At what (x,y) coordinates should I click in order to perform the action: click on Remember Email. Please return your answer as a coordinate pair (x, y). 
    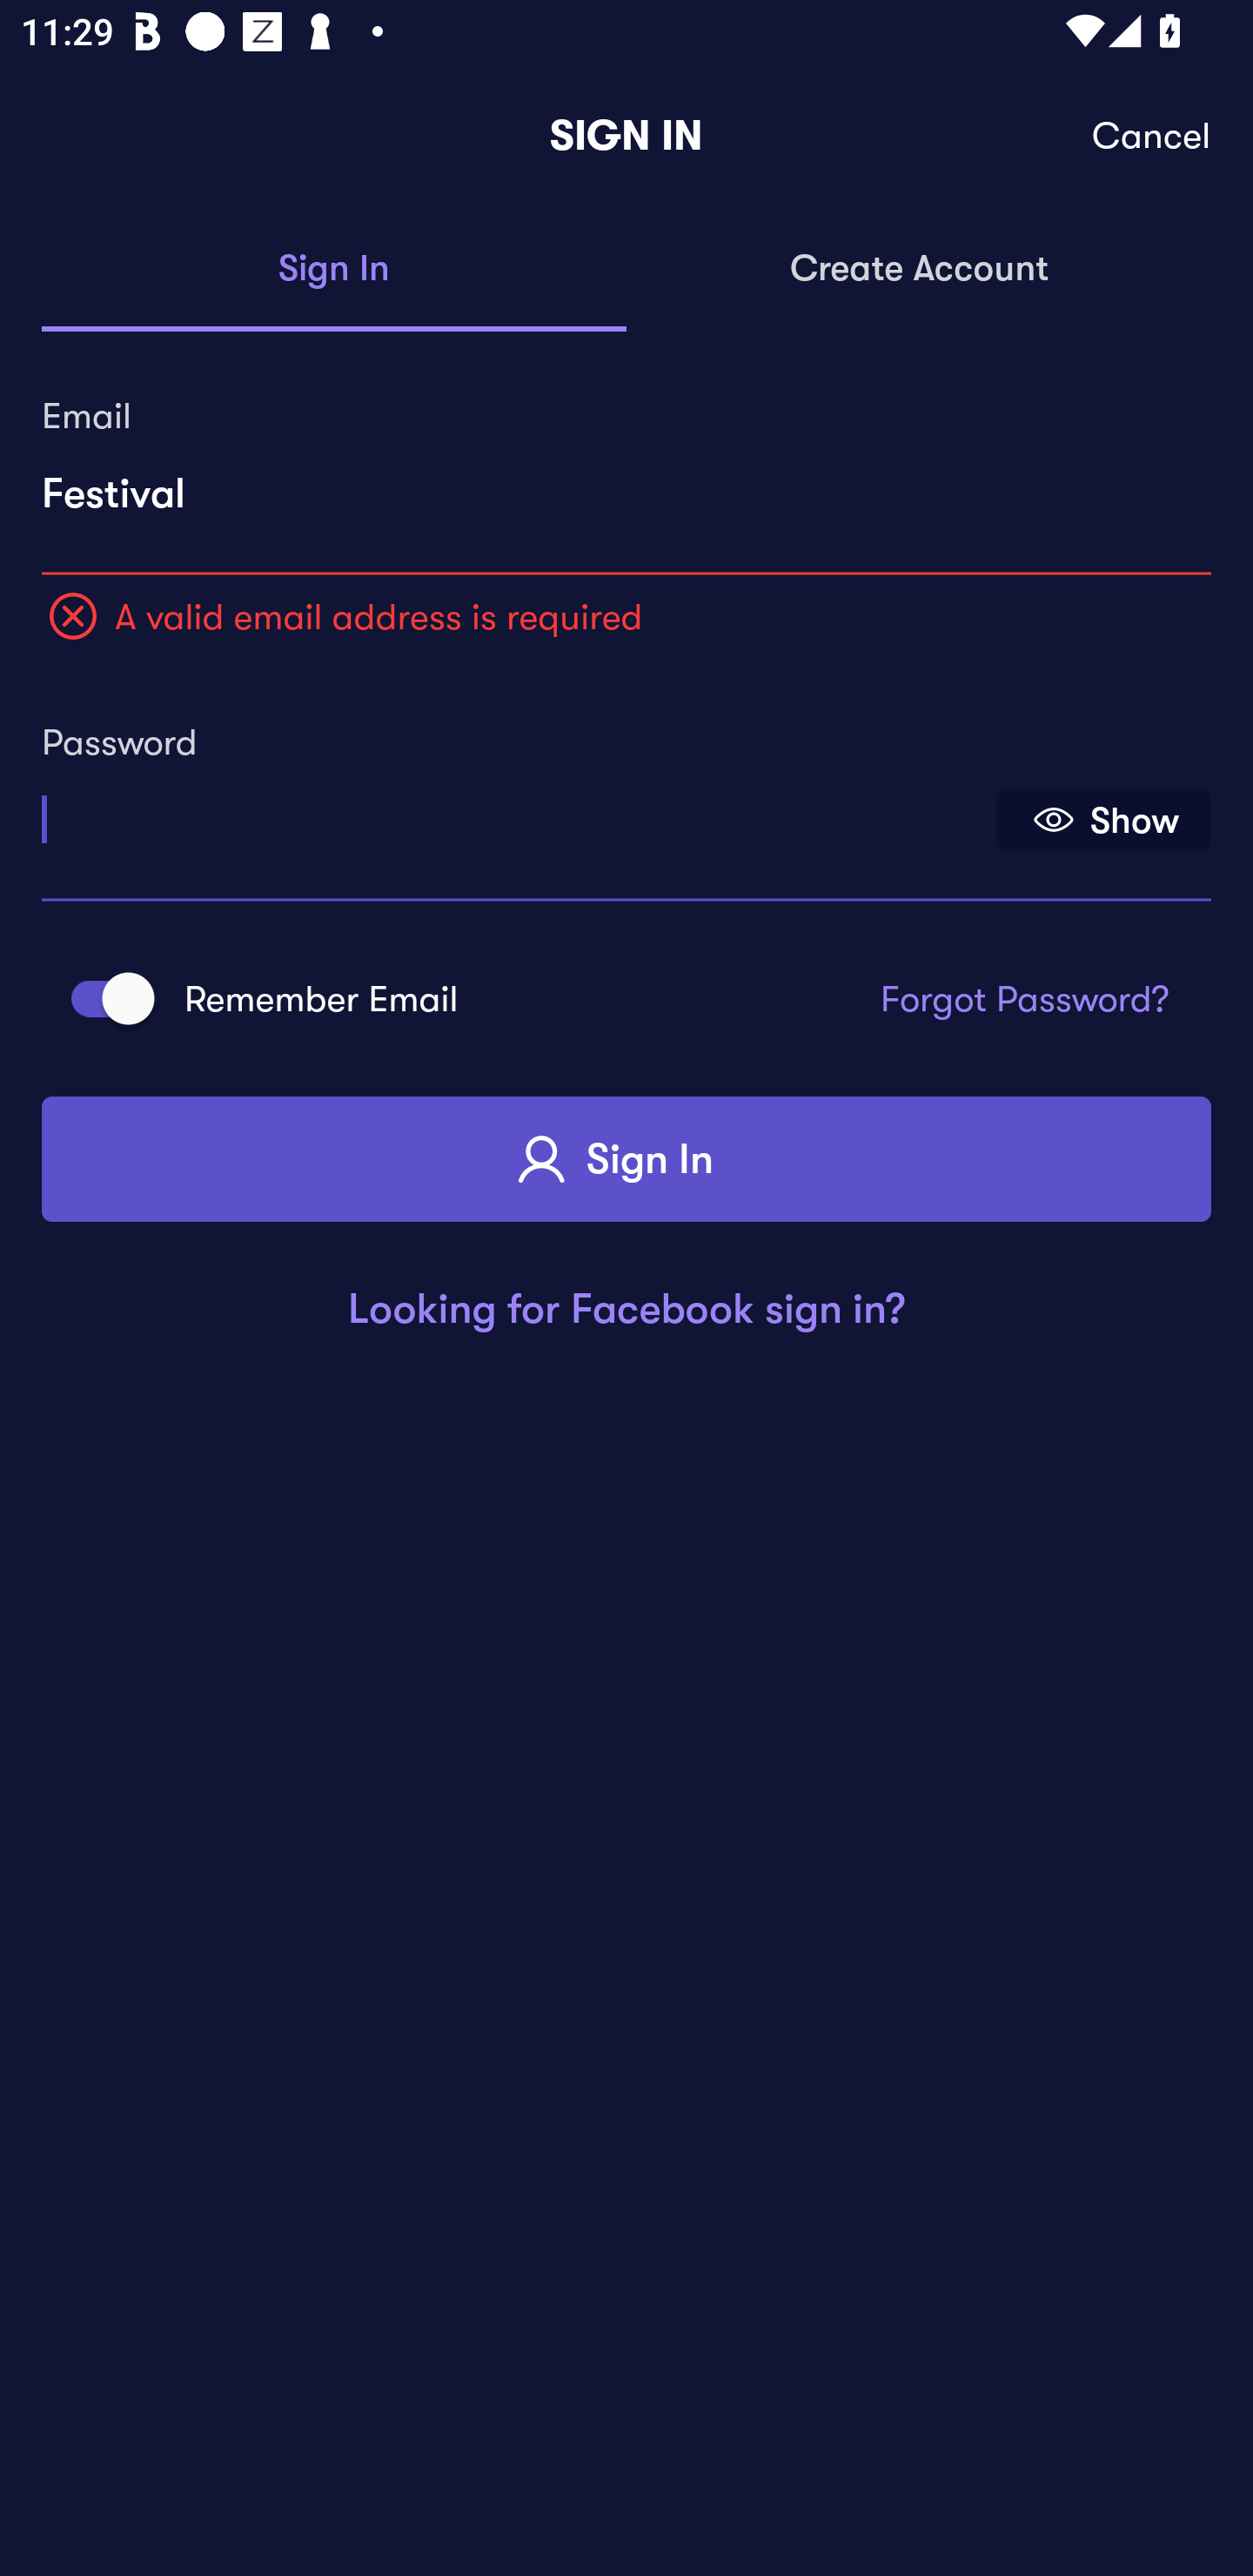
    Looking at the image, I should click on (103, 997).